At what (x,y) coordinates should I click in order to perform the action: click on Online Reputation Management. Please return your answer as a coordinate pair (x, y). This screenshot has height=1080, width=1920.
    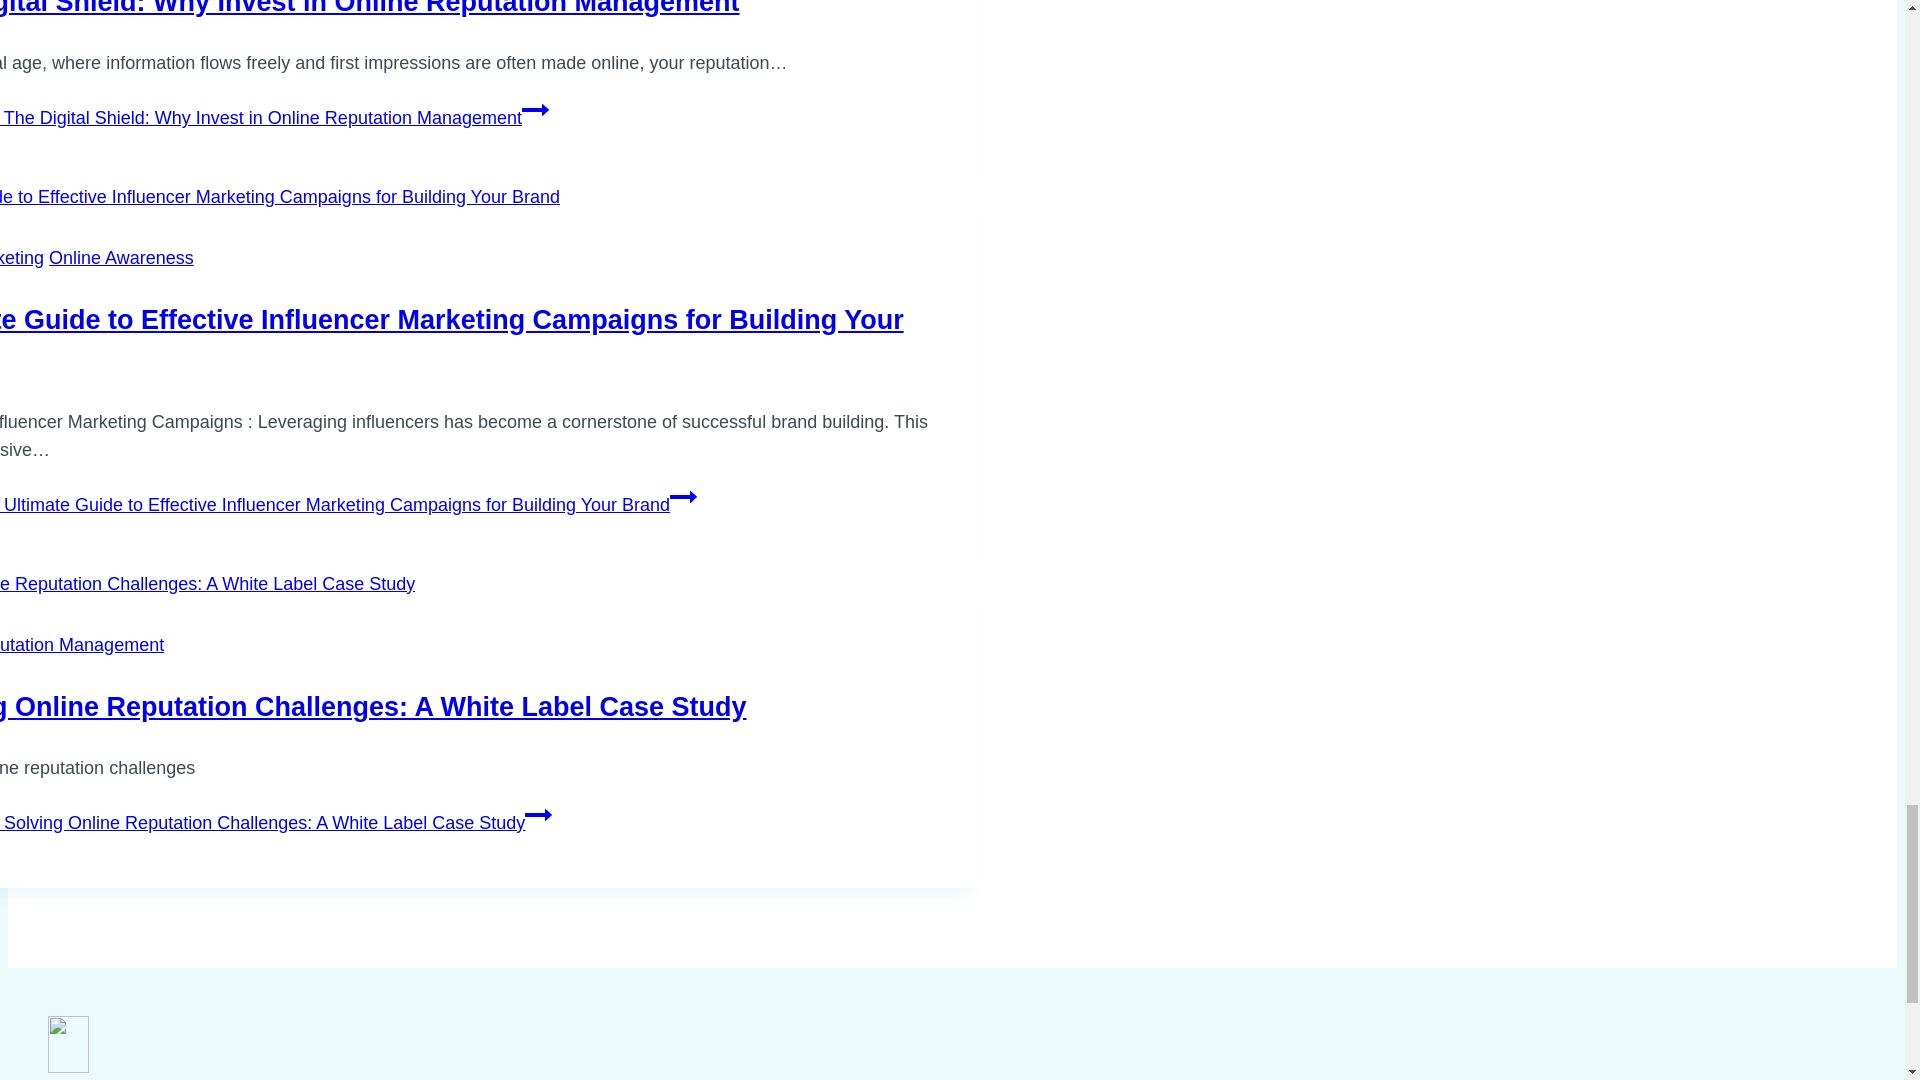
    Looking at the image, I should click on (82, 644).